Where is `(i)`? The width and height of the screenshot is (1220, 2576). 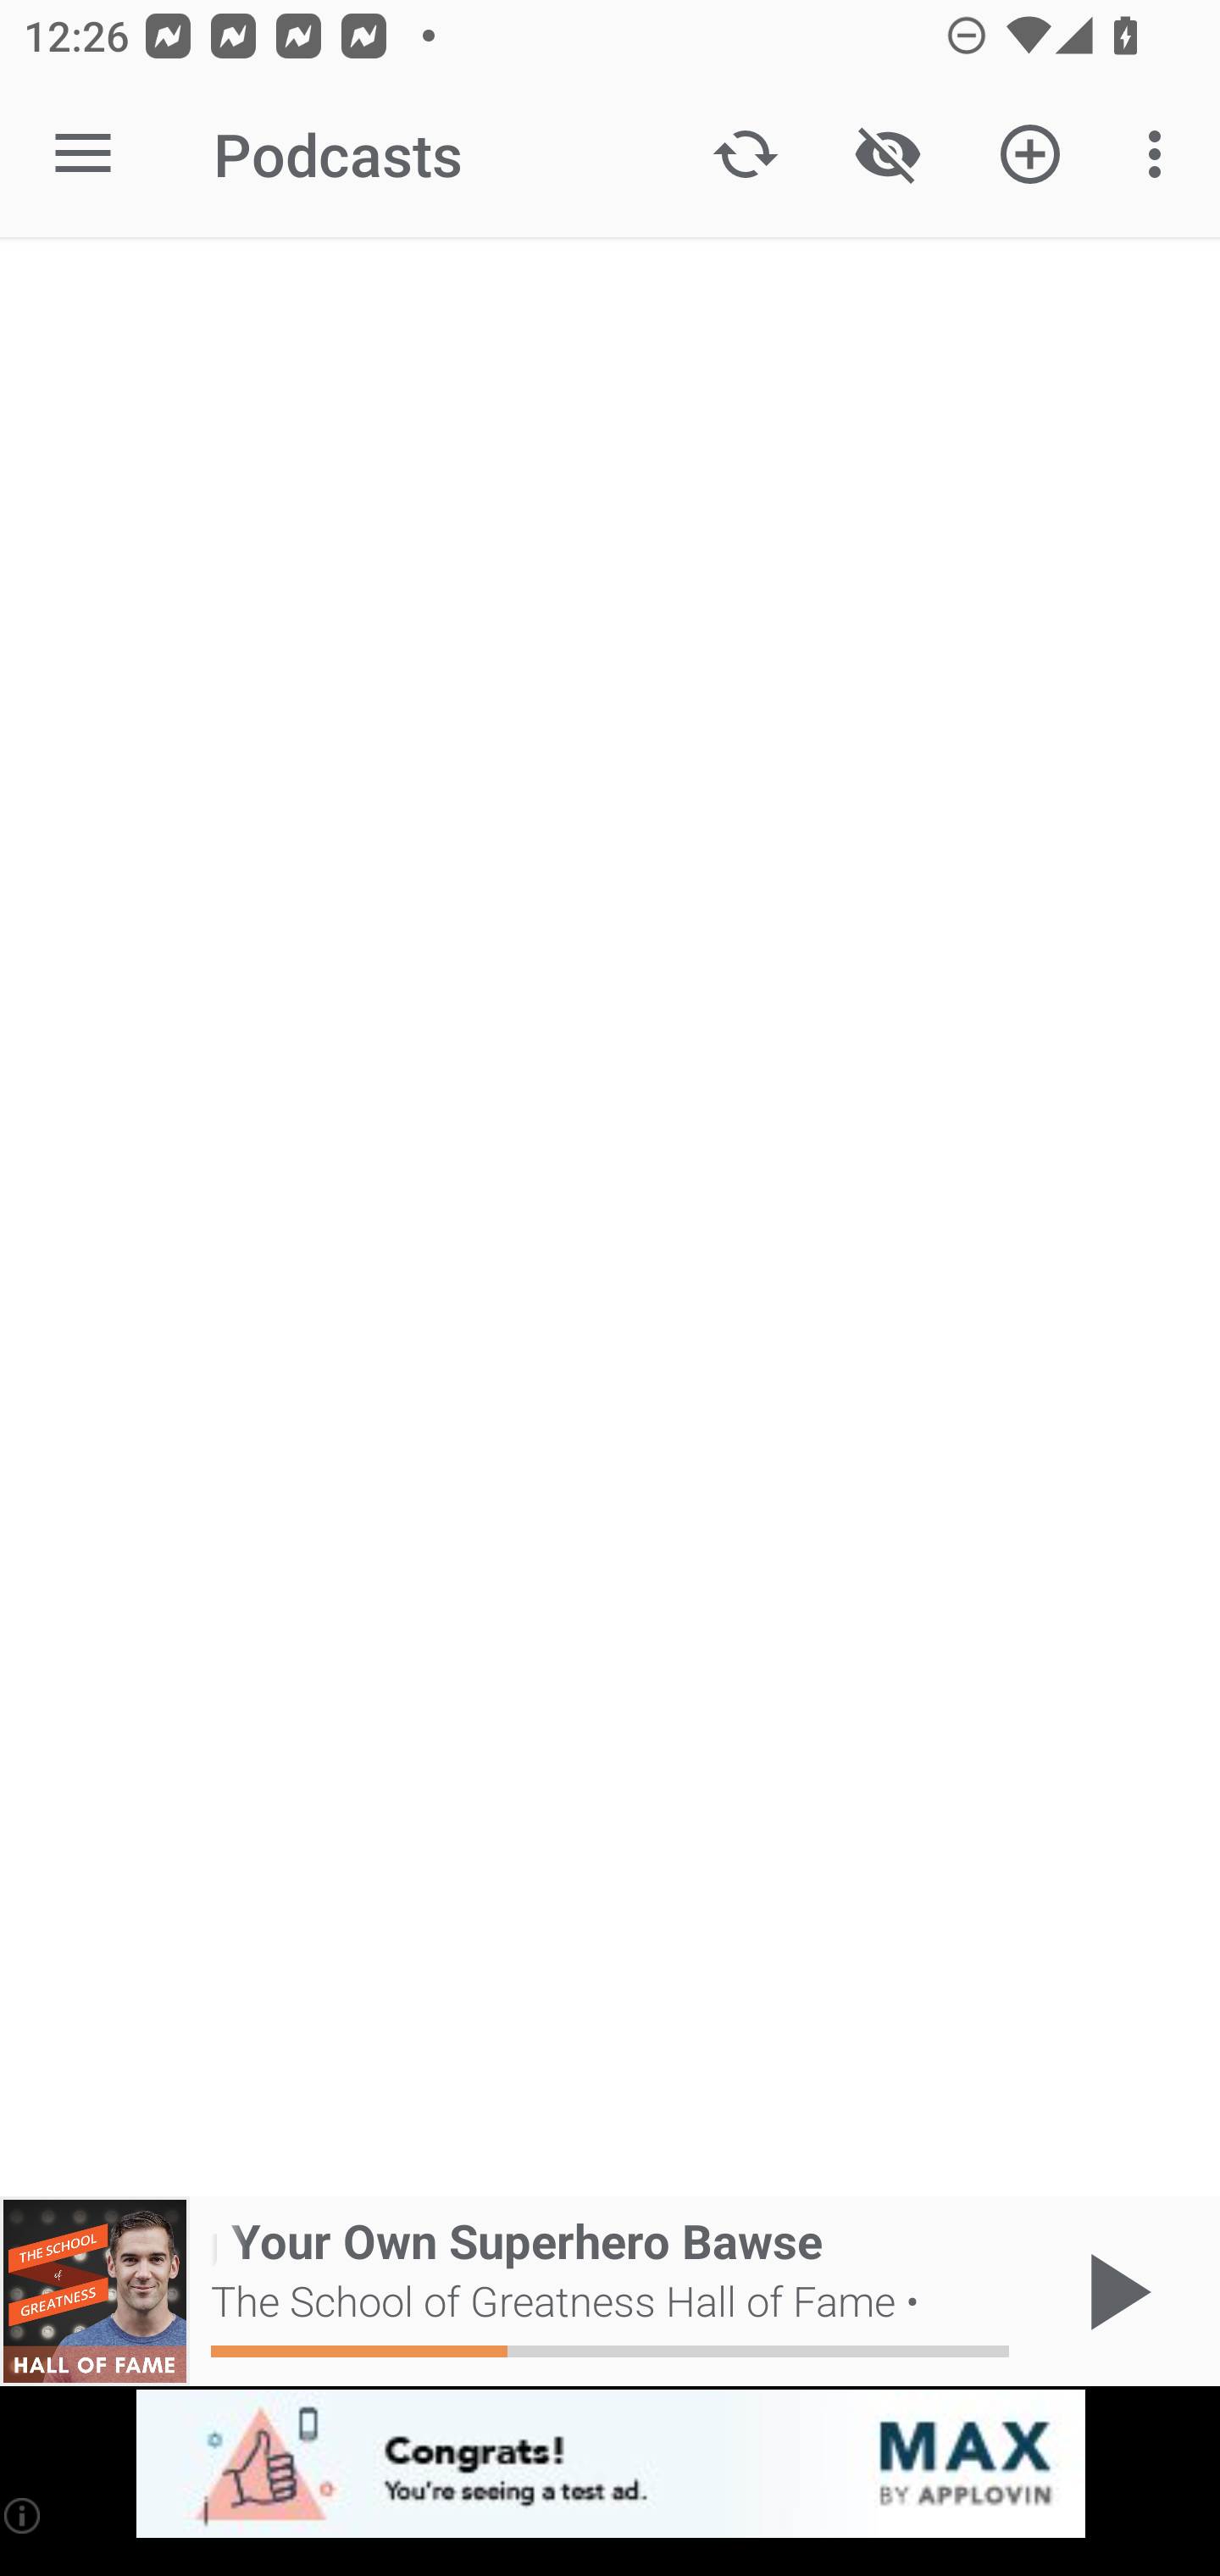 (i) is located at coordinates (24, 2515).